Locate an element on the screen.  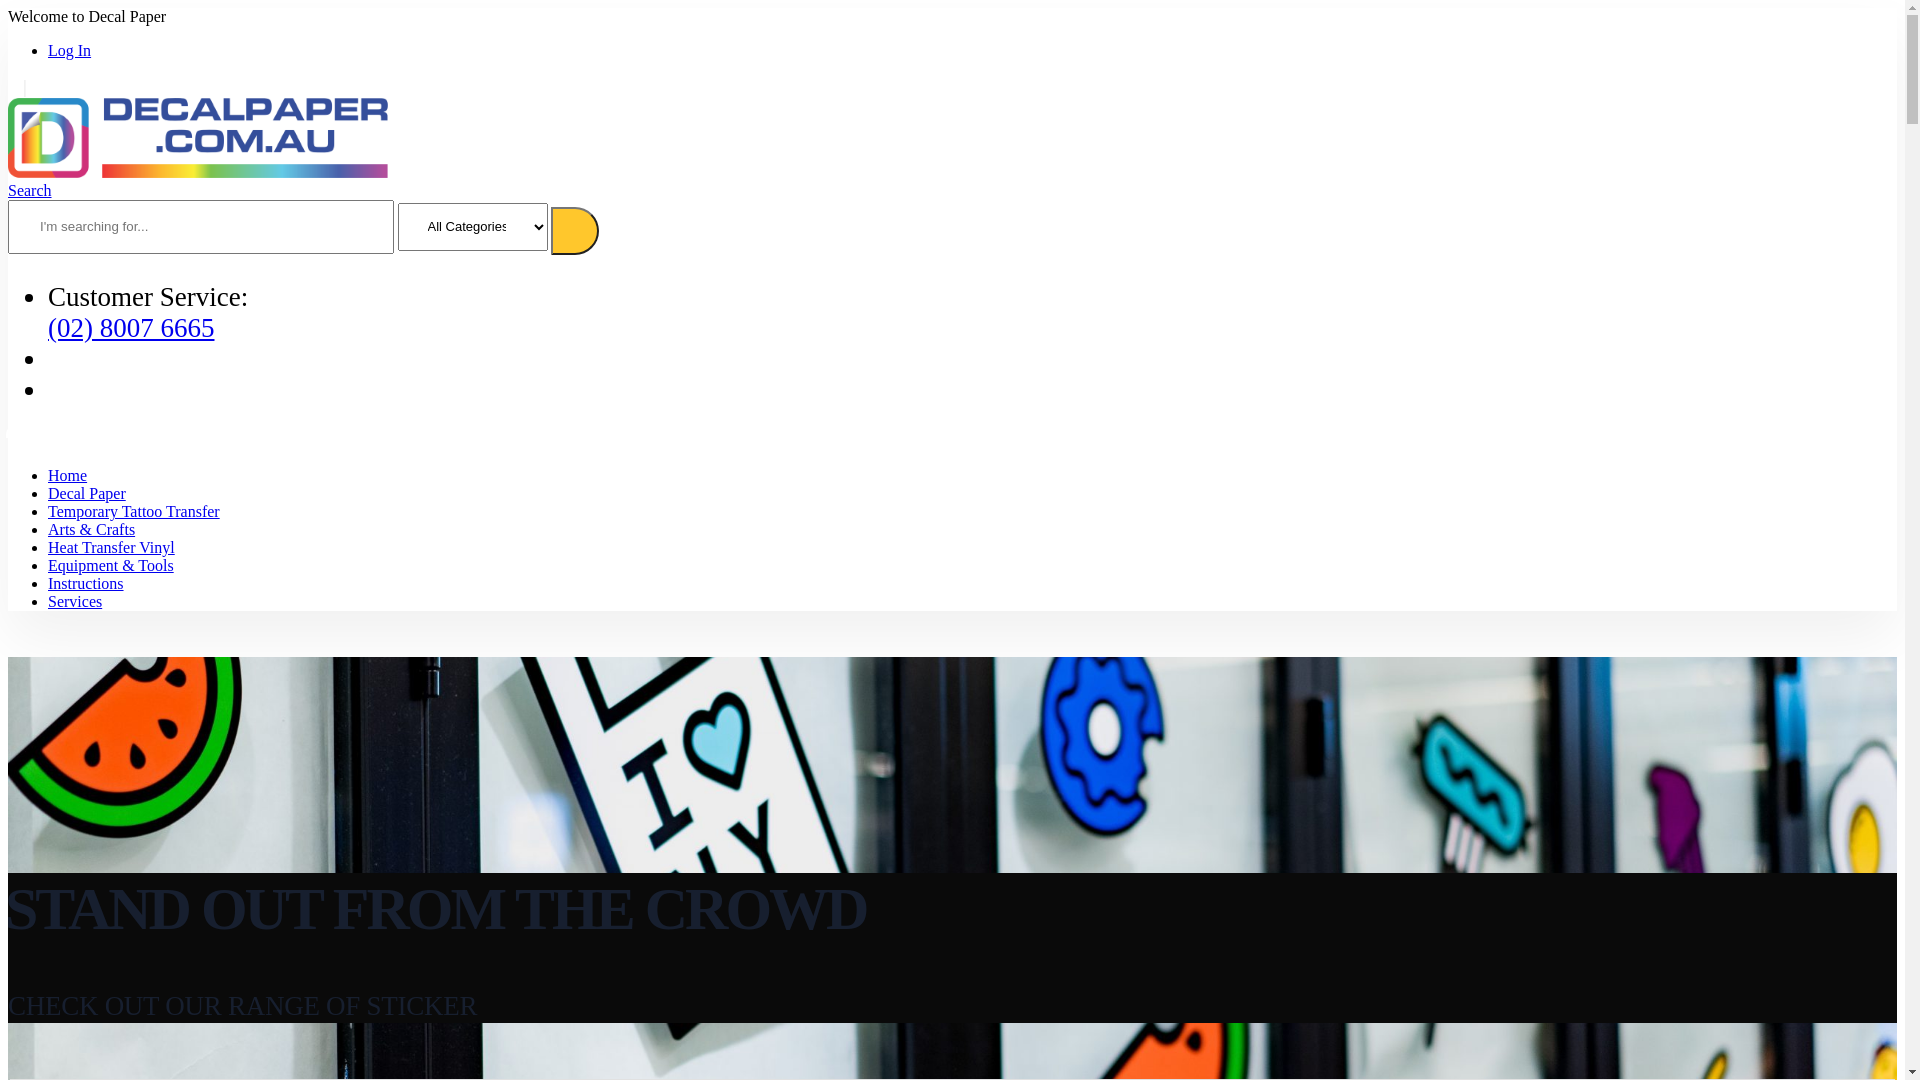
Services is located at coordinates (75, 602).